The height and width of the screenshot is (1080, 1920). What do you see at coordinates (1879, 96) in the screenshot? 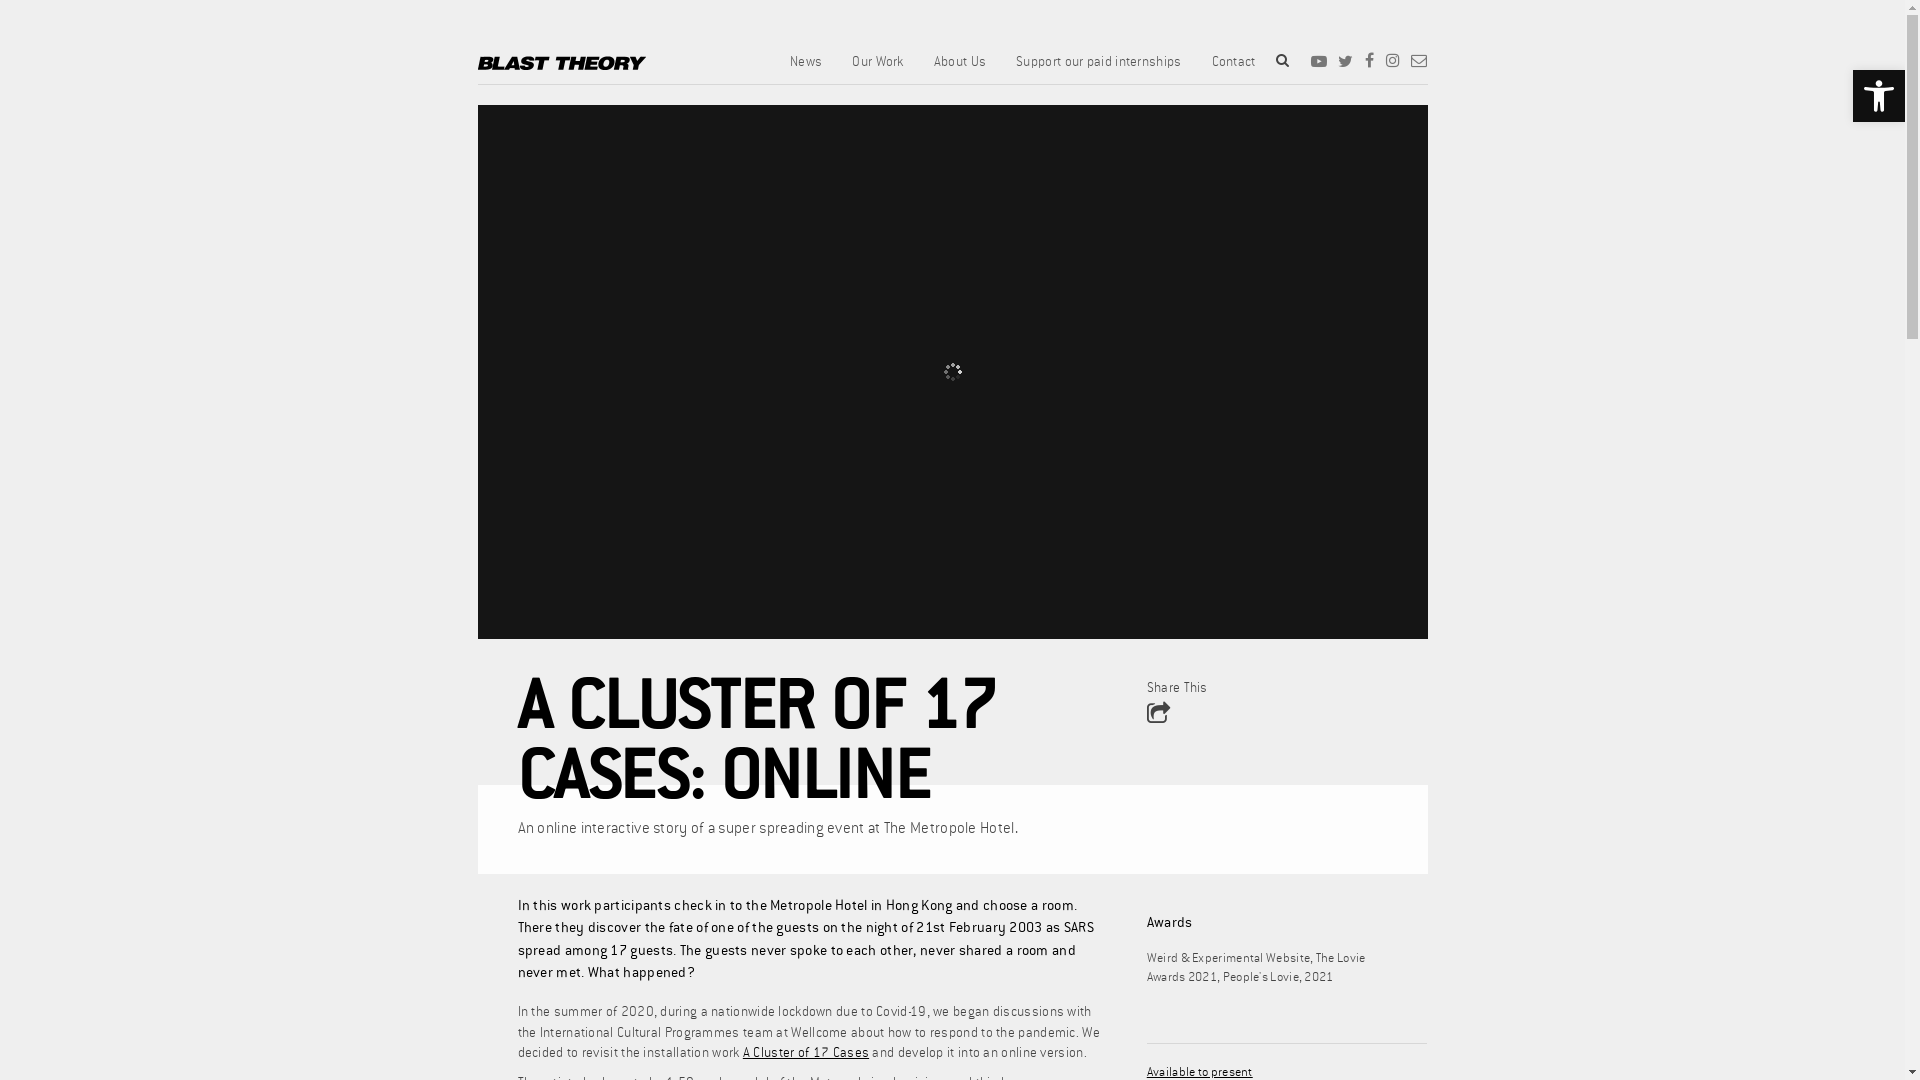
I see `Open toolbar
Accessibility Tools` at bounding box center [1879, 96].